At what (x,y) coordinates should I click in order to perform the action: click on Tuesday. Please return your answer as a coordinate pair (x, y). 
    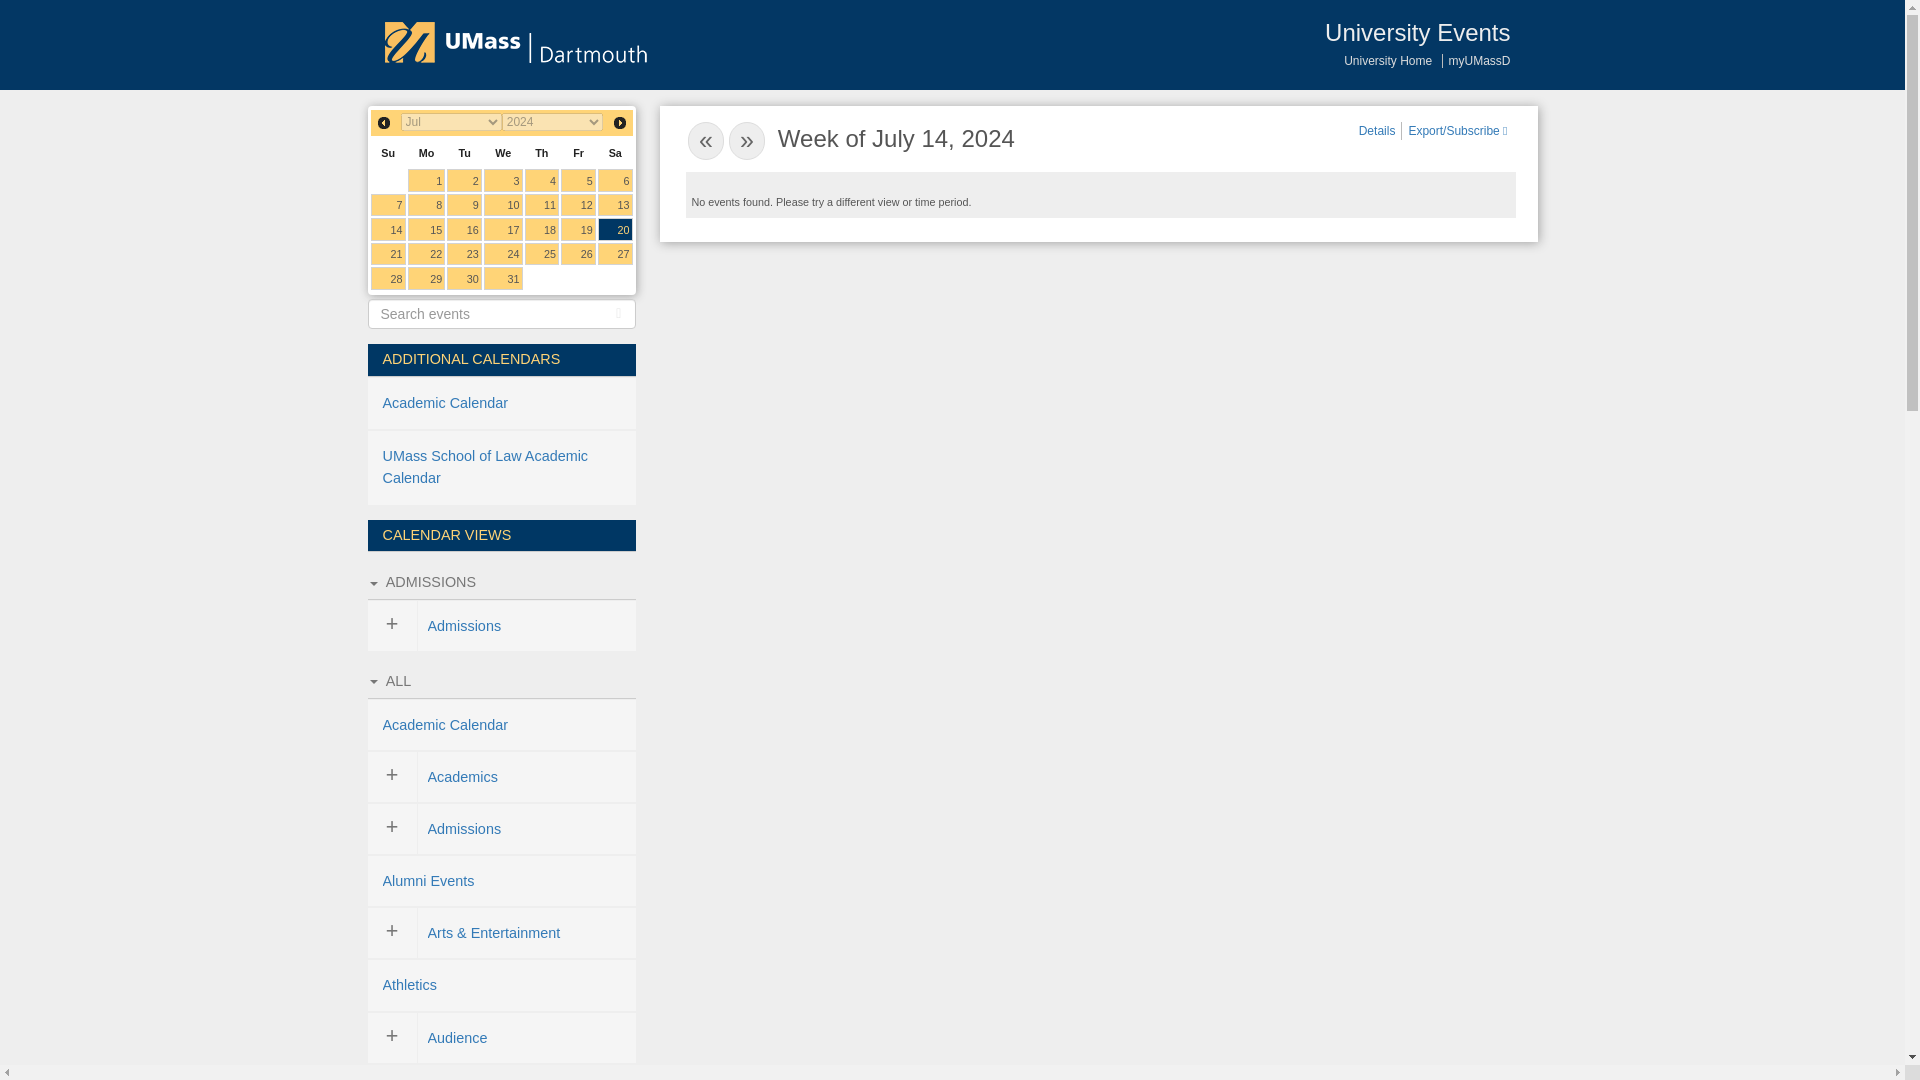
    Looking at the image, I should click on (464, 152).